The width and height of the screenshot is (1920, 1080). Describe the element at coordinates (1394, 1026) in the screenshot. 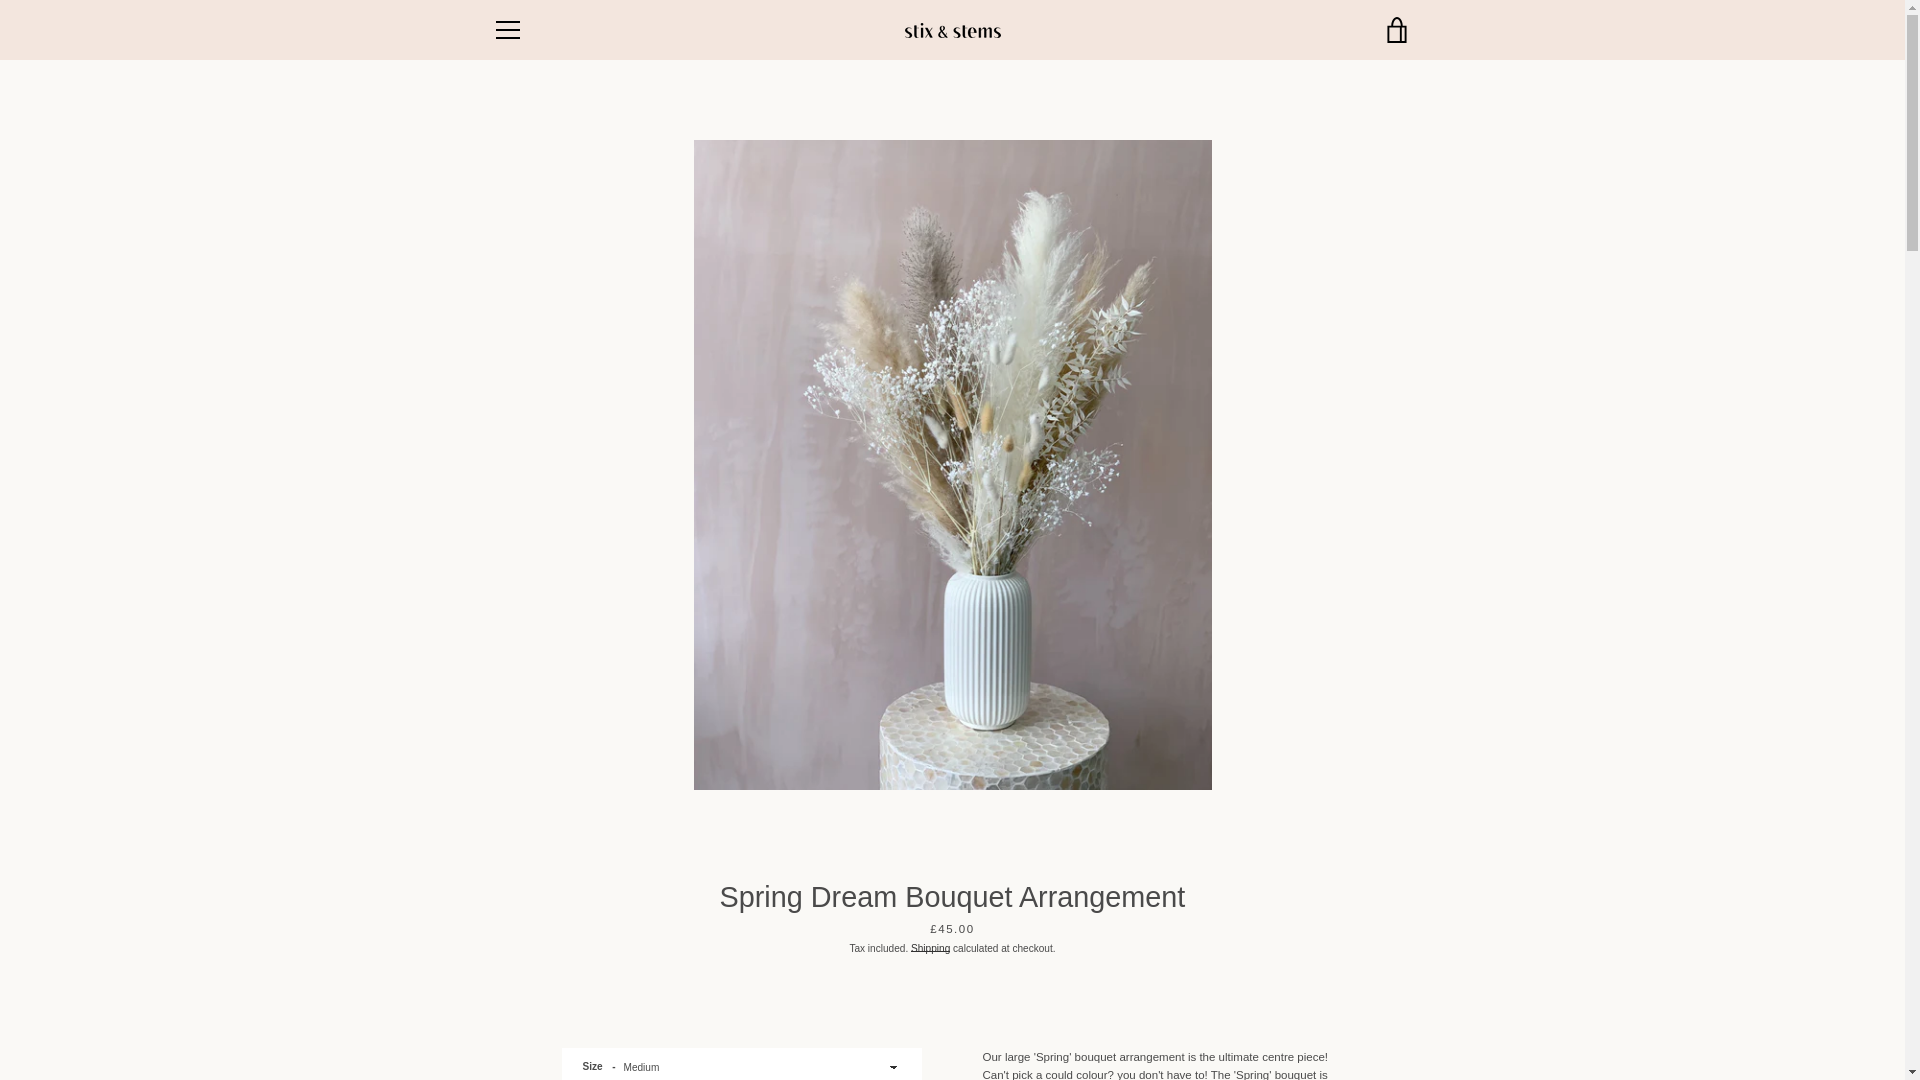

I see `Visa` at that location.